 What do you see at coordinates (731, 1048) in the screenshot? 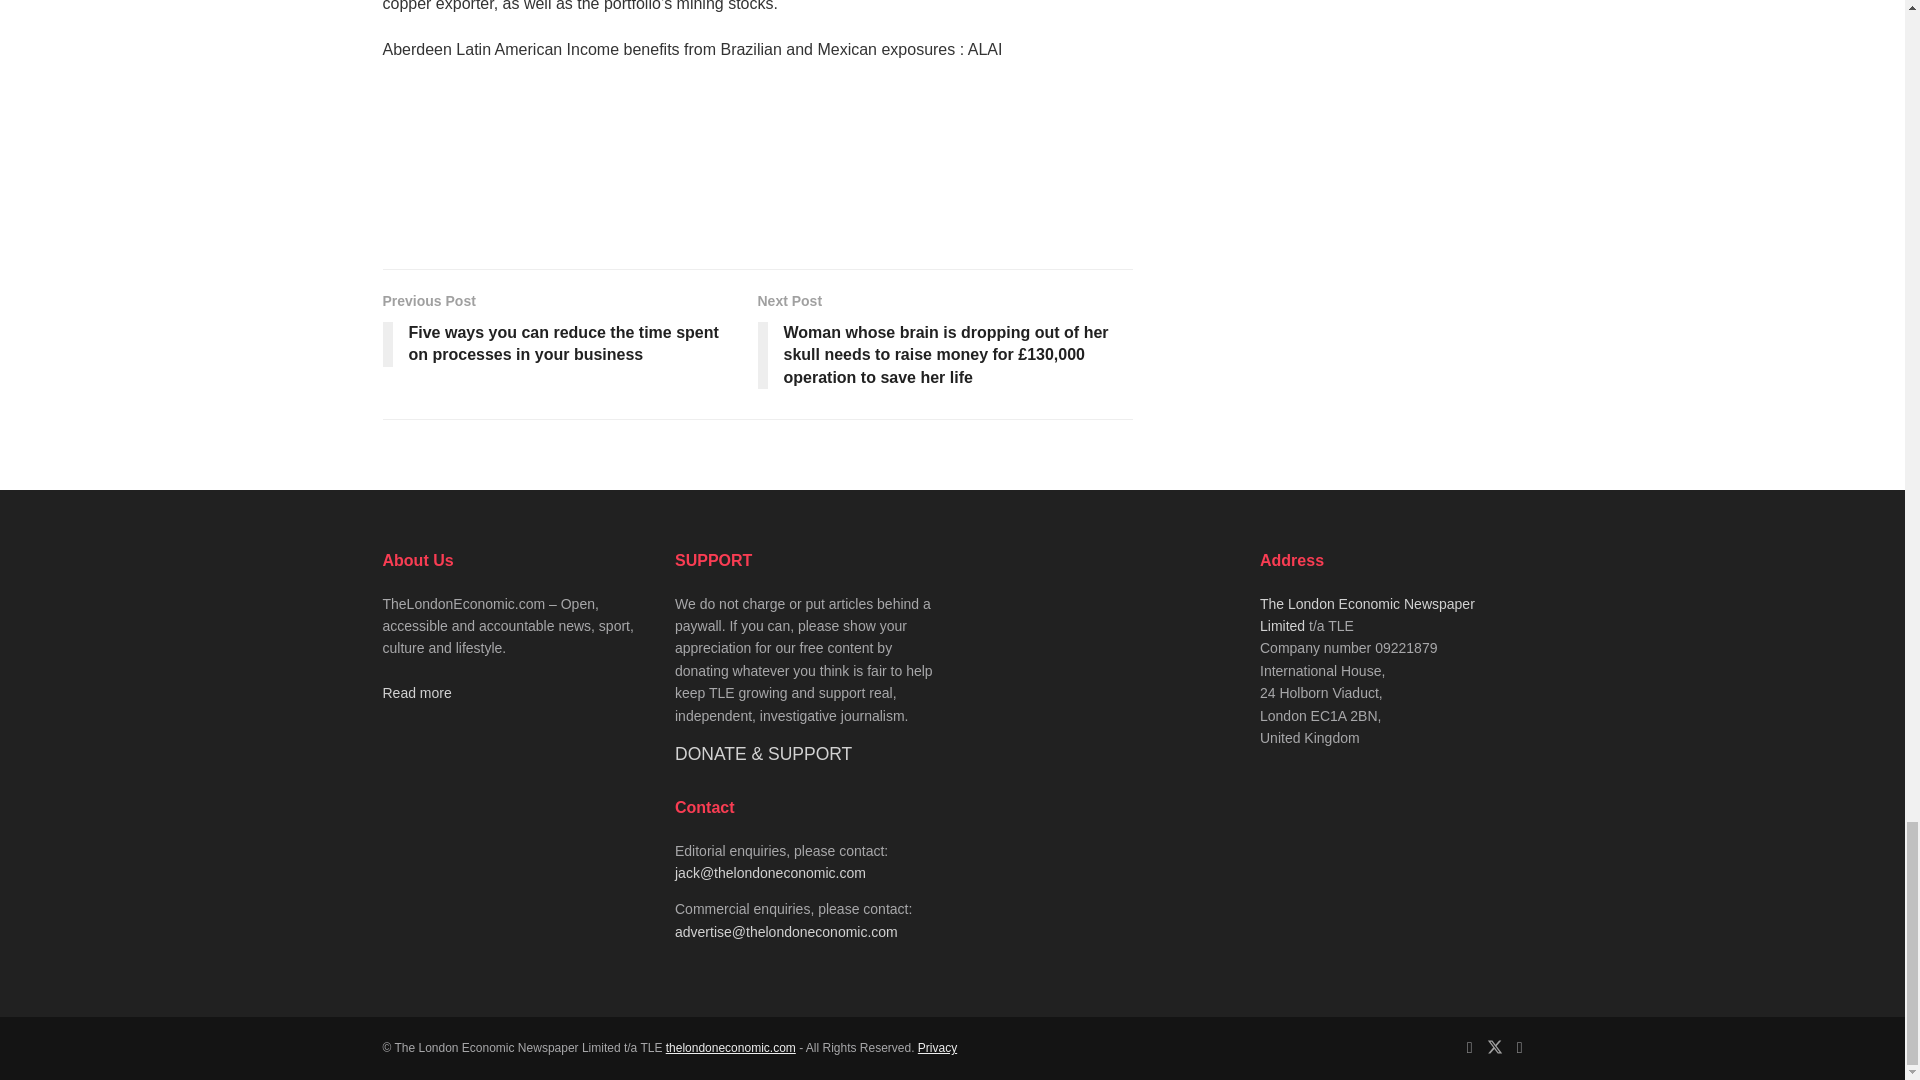
I see `The London Economic` at bounding box center [731, 1048].